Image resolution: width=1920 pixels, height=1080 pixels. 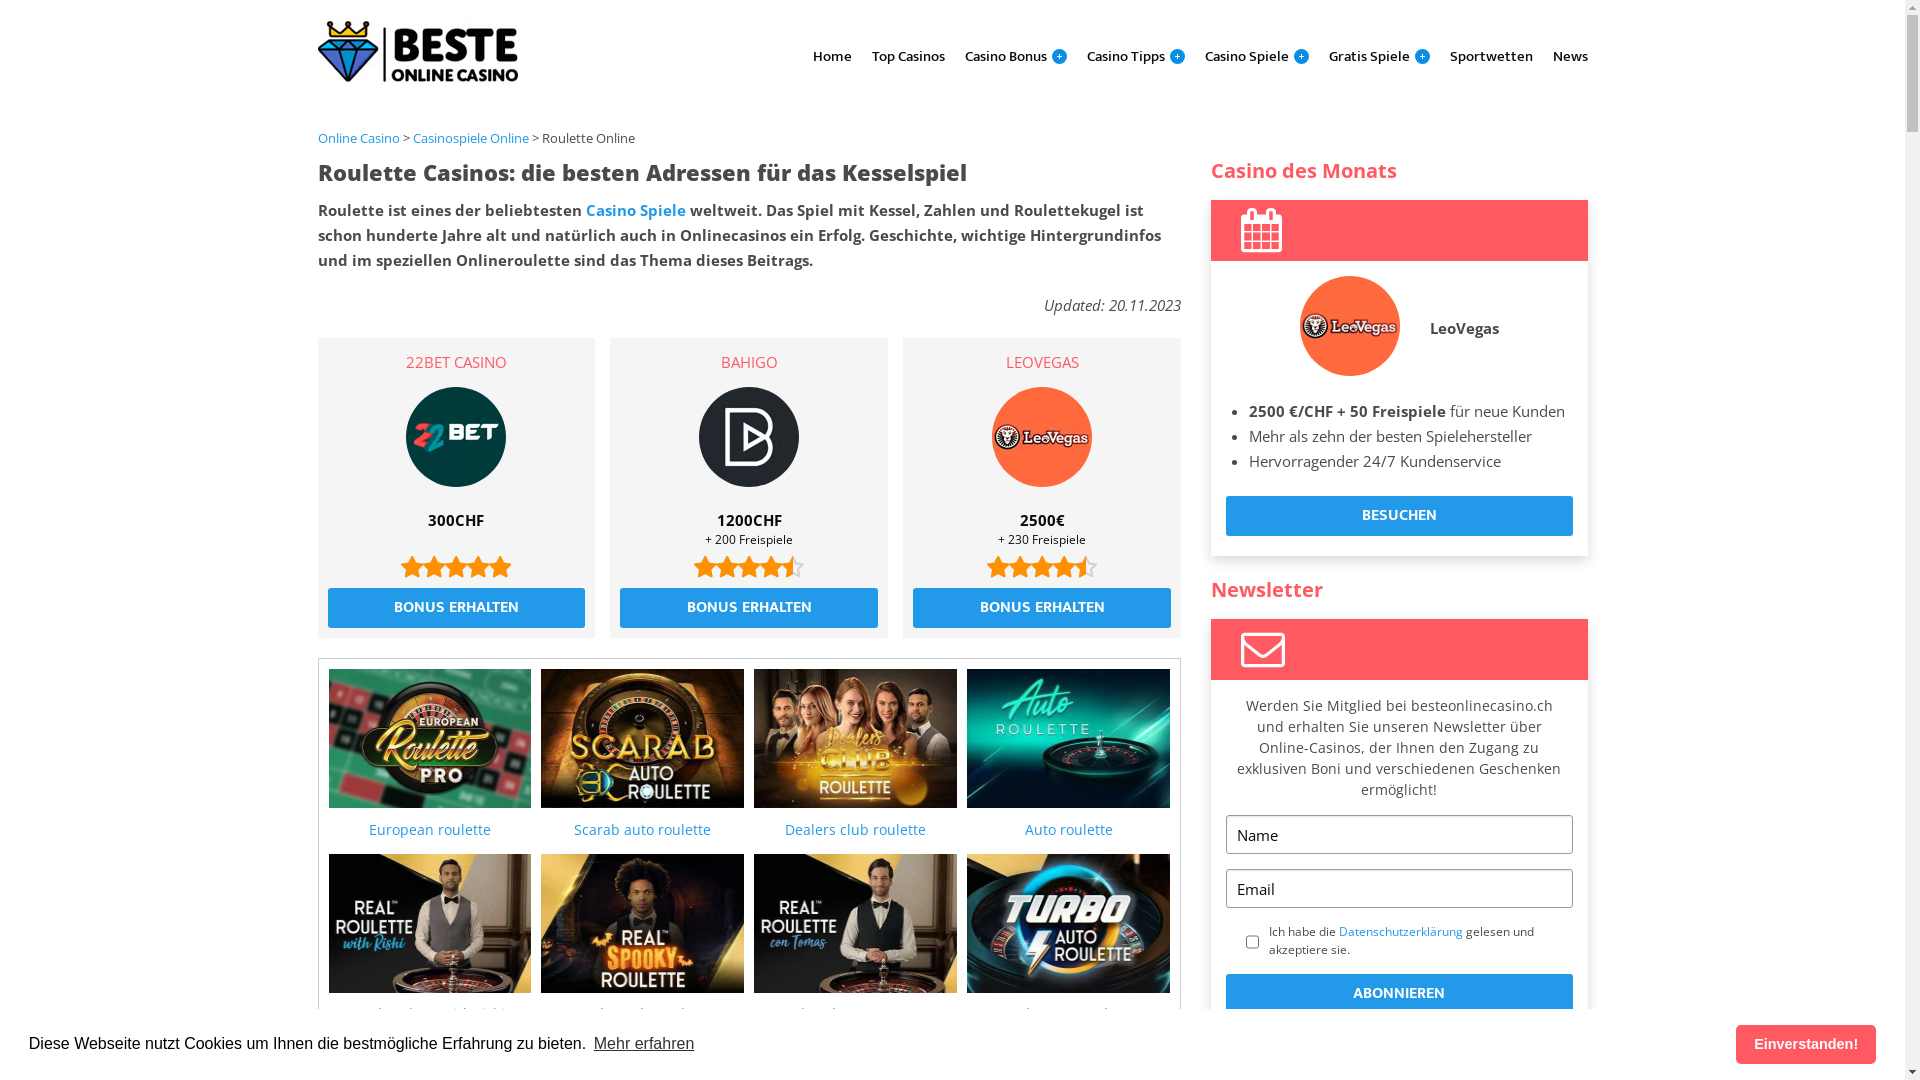 I want to click on LeoVegas, so click(x=1464, y=328).